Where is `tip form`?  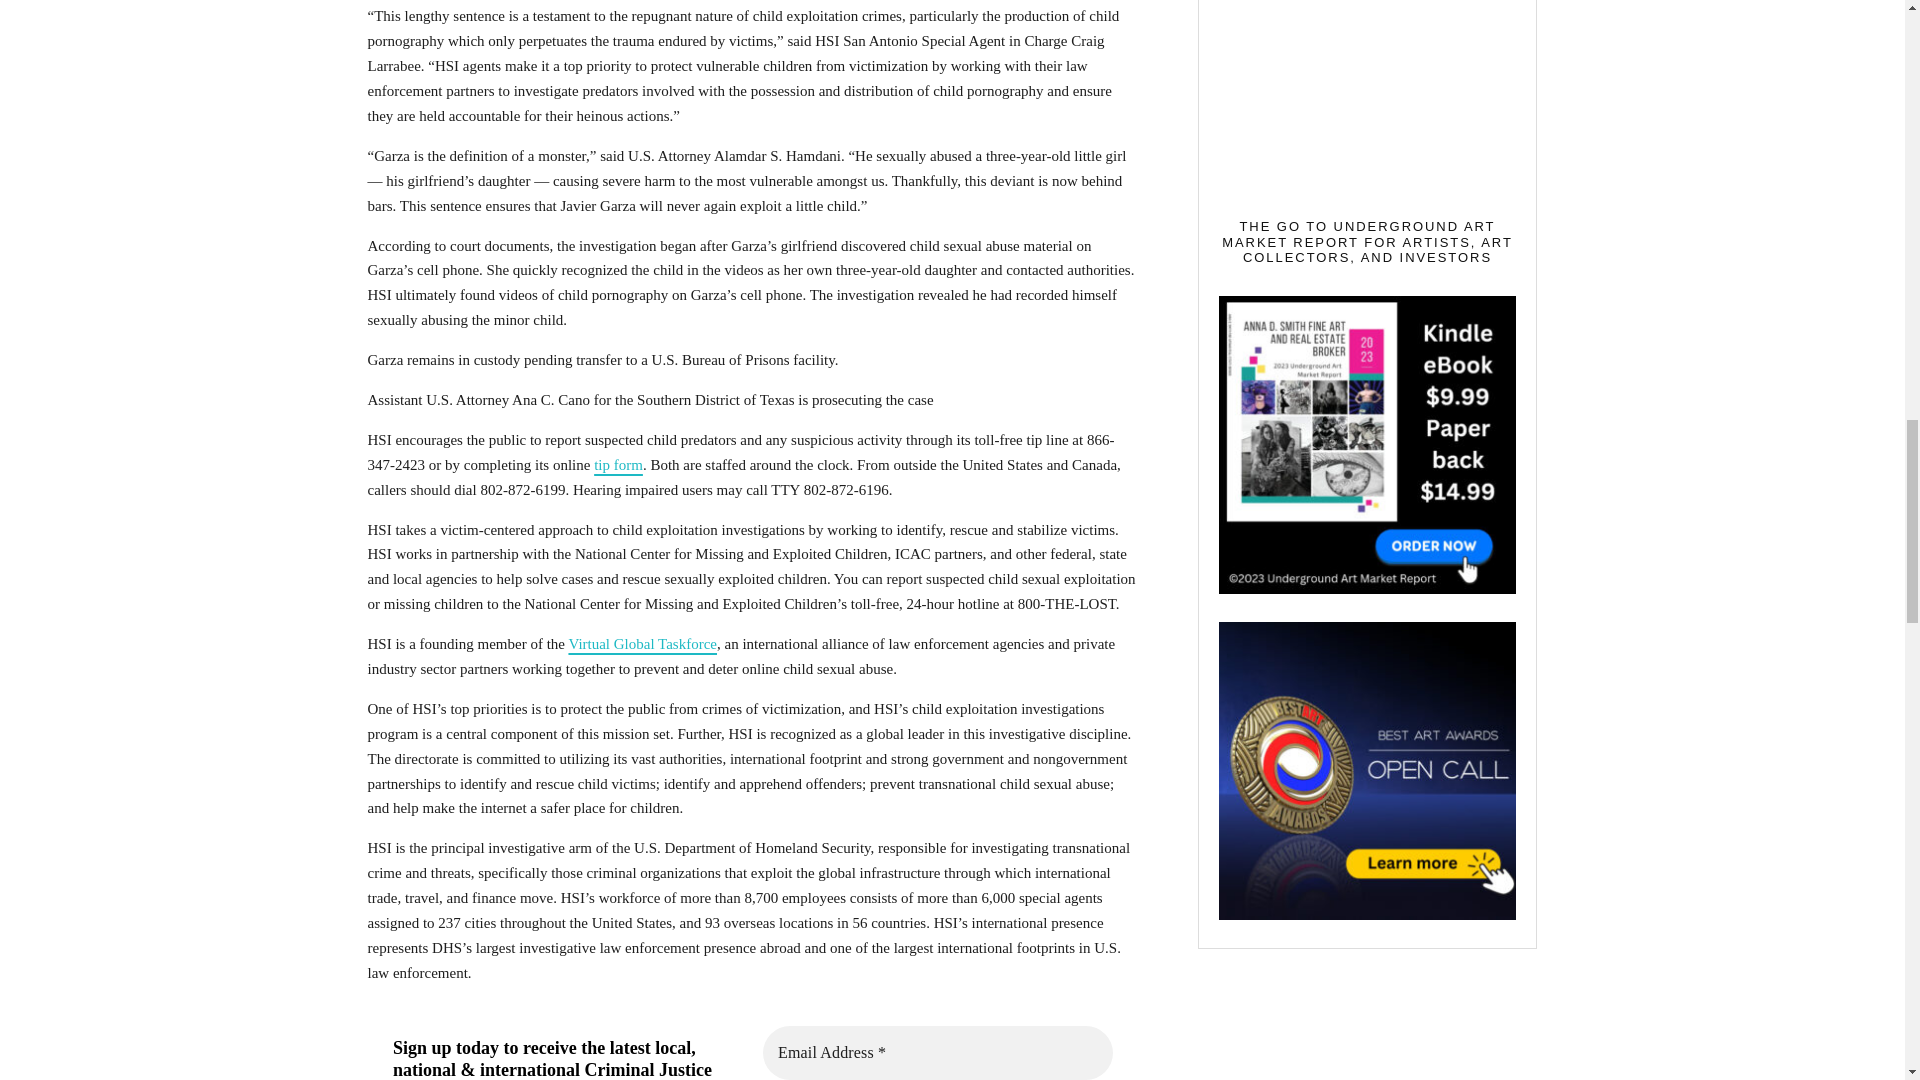
tip form is located at coordinates (618, 464).